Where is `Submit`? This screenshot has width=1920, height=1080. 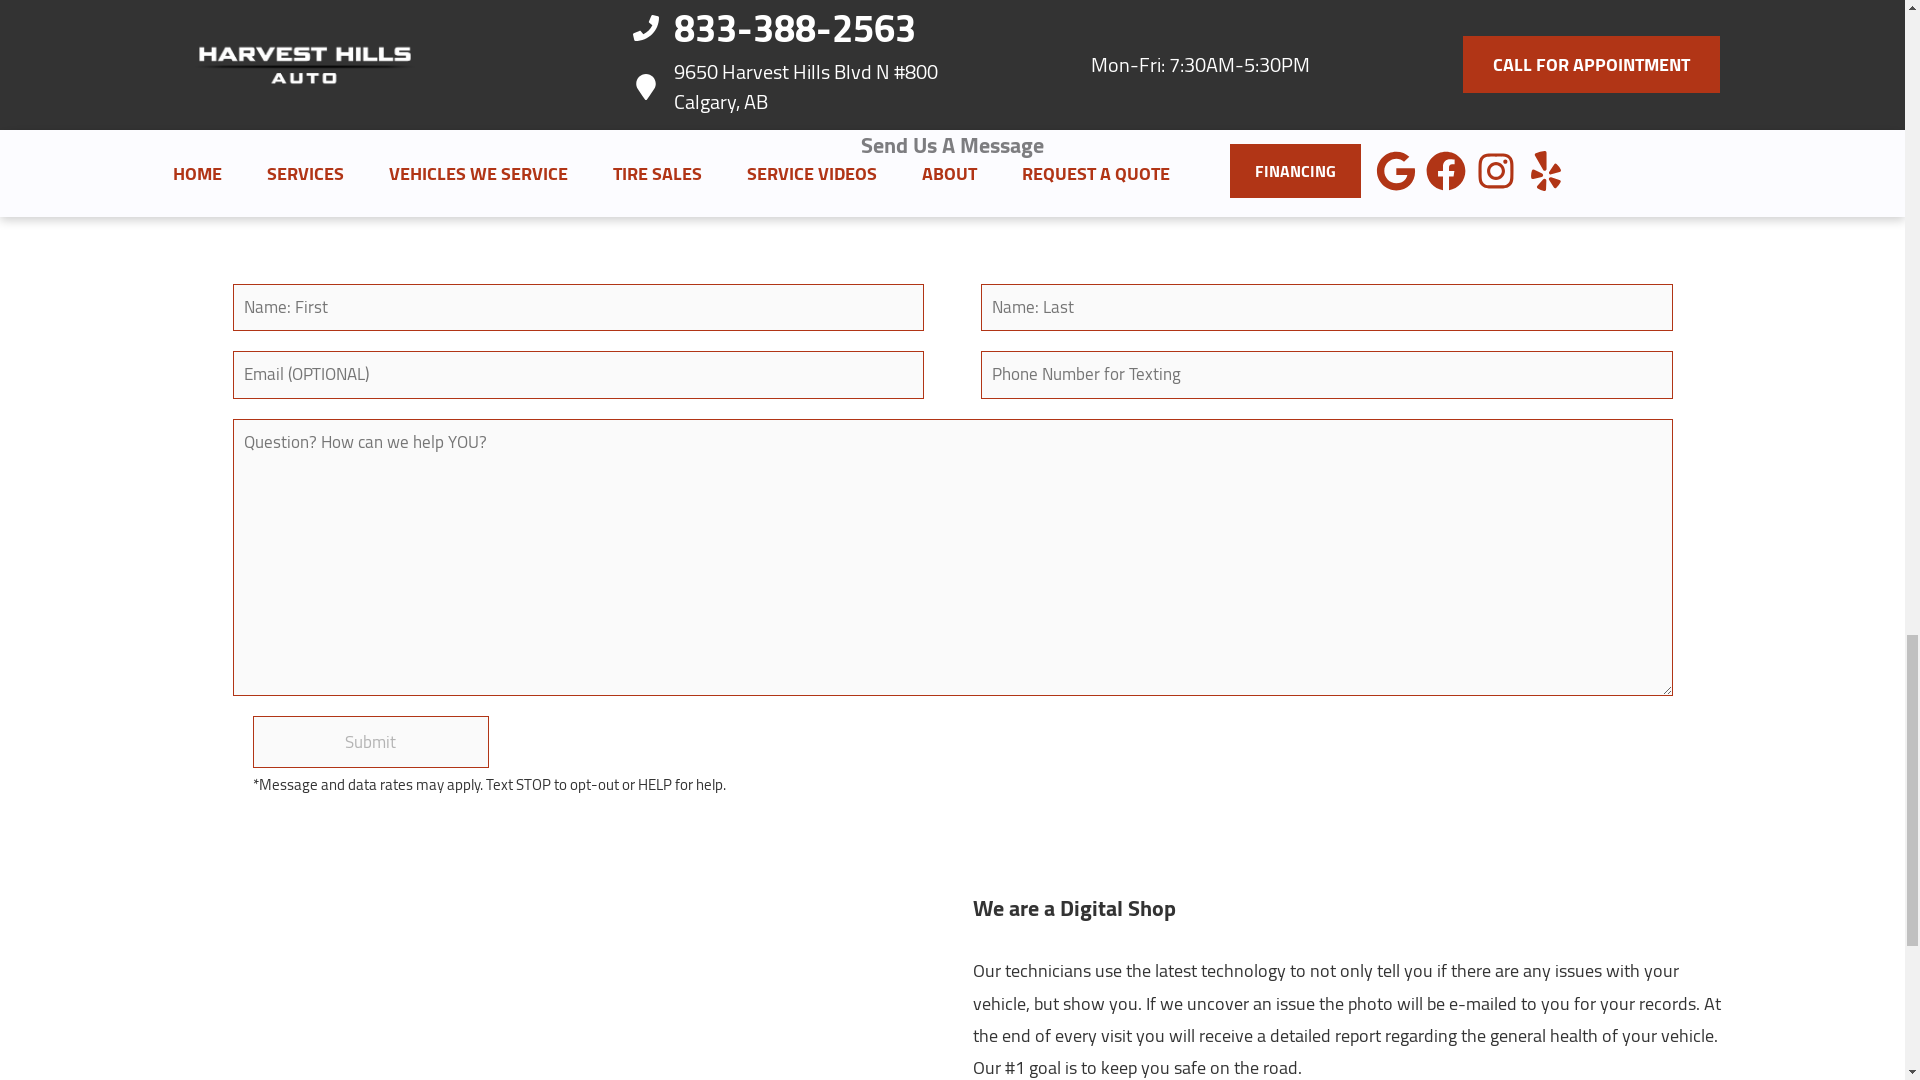 Submit is located at coordinates (370, 742).